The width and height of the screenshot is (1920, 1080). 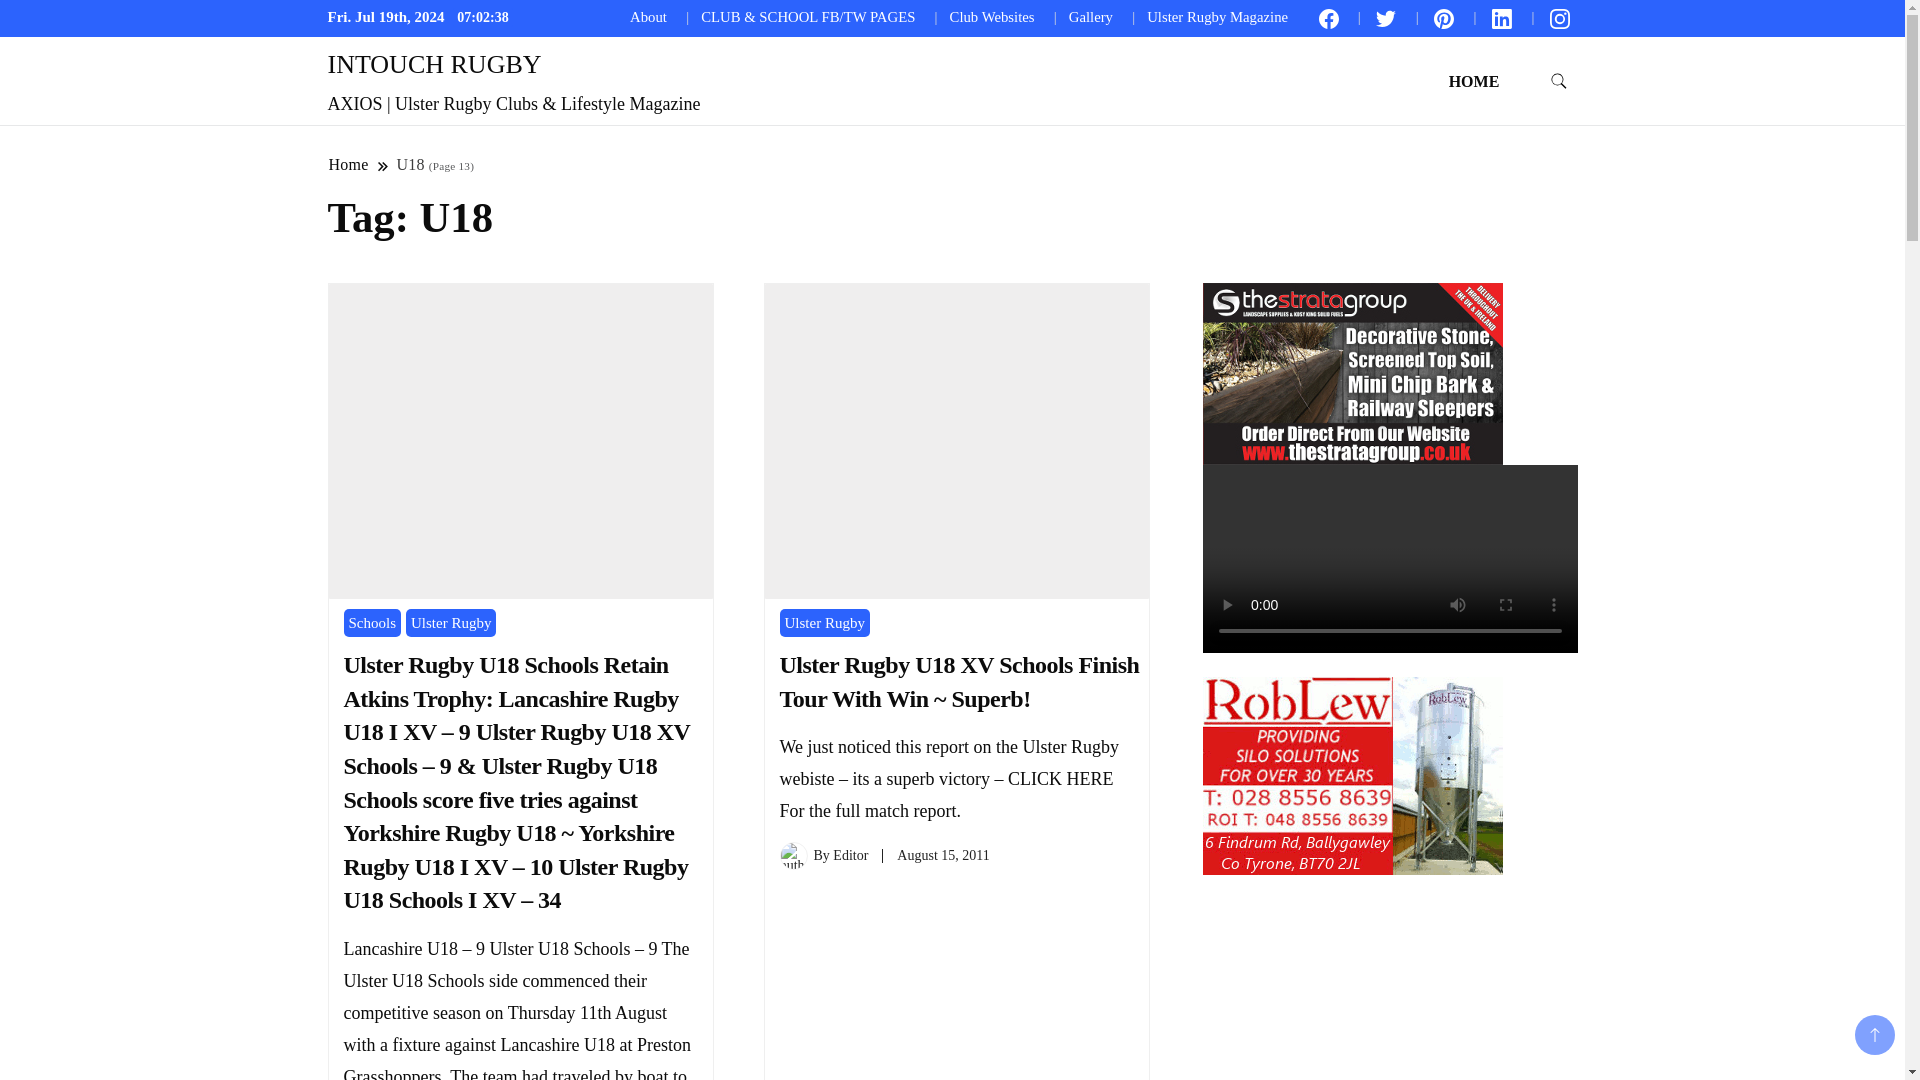 What do you see at coordinates (372, 624) in the screenshot?
I see `Schools` at bounding box center [372, 624].